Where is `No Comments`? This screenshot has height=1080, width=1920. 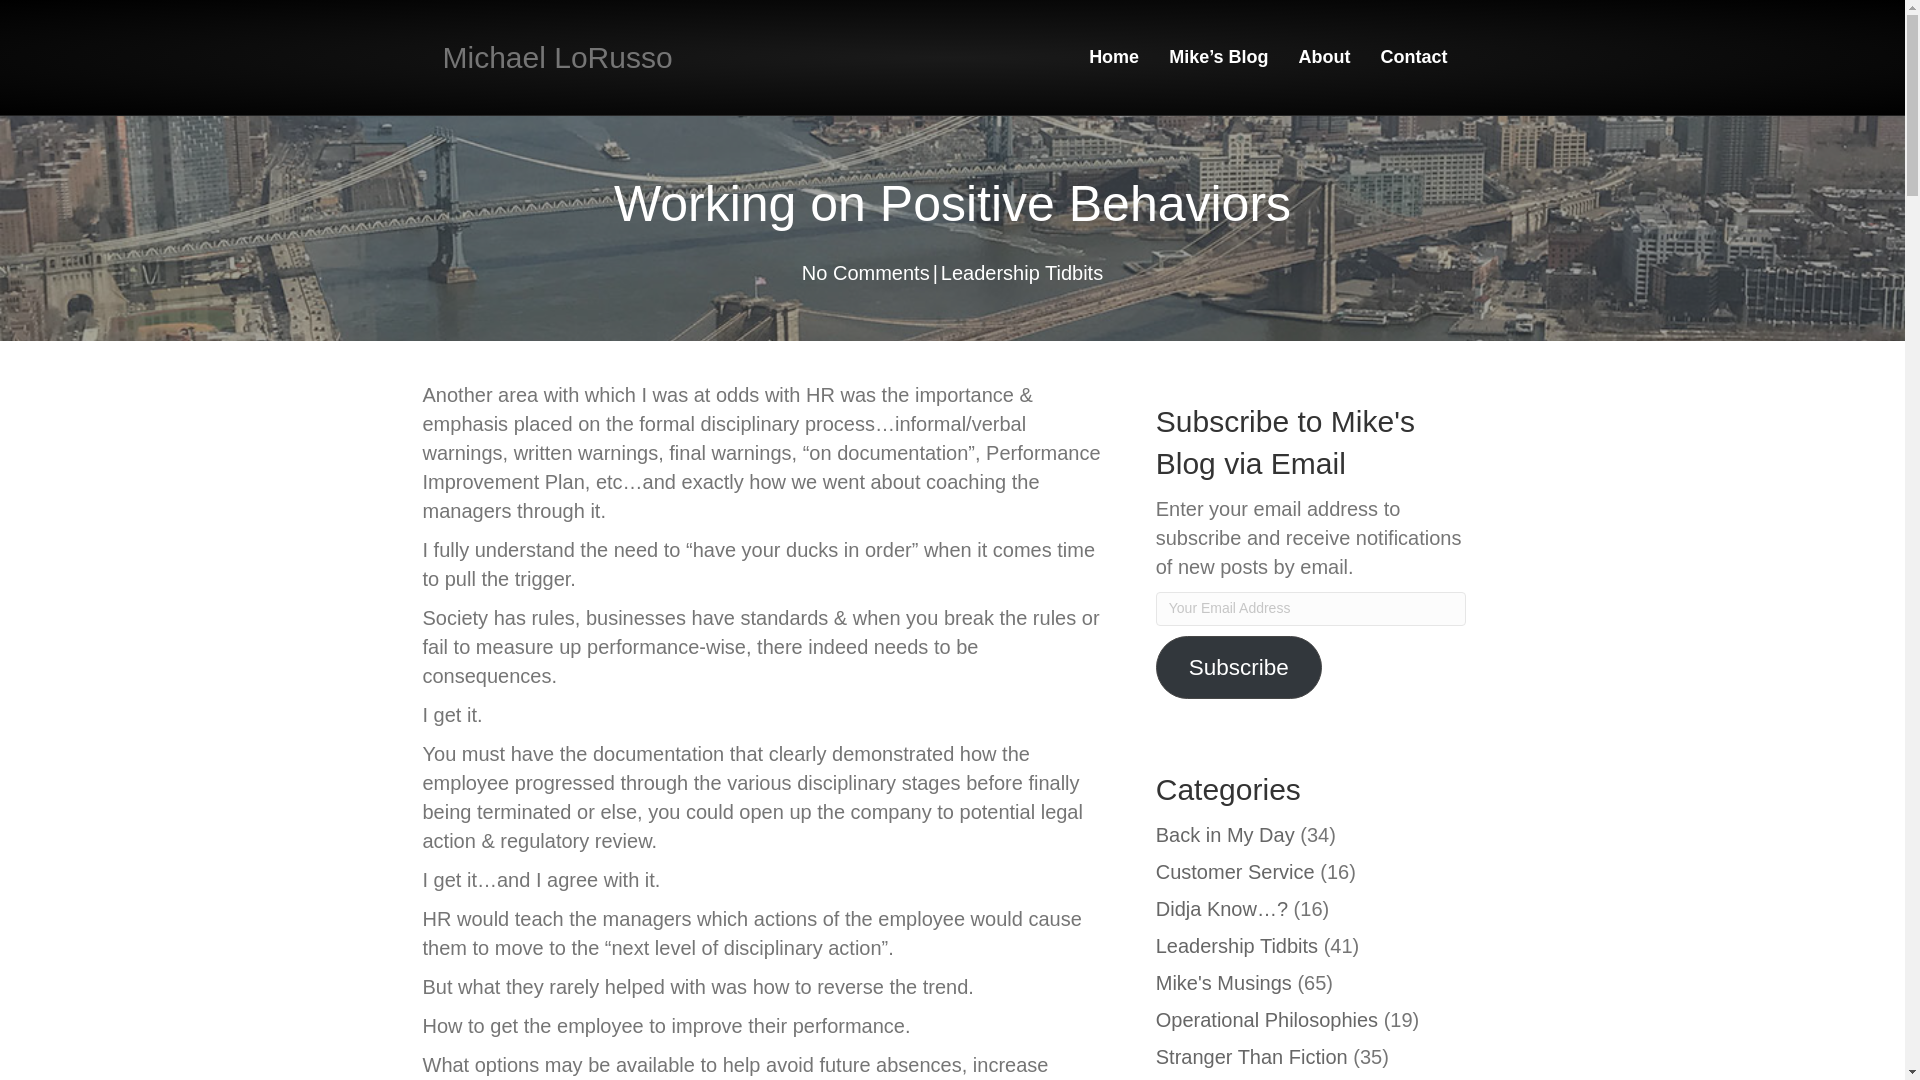
No Comments is located at coordinates (866, 273).